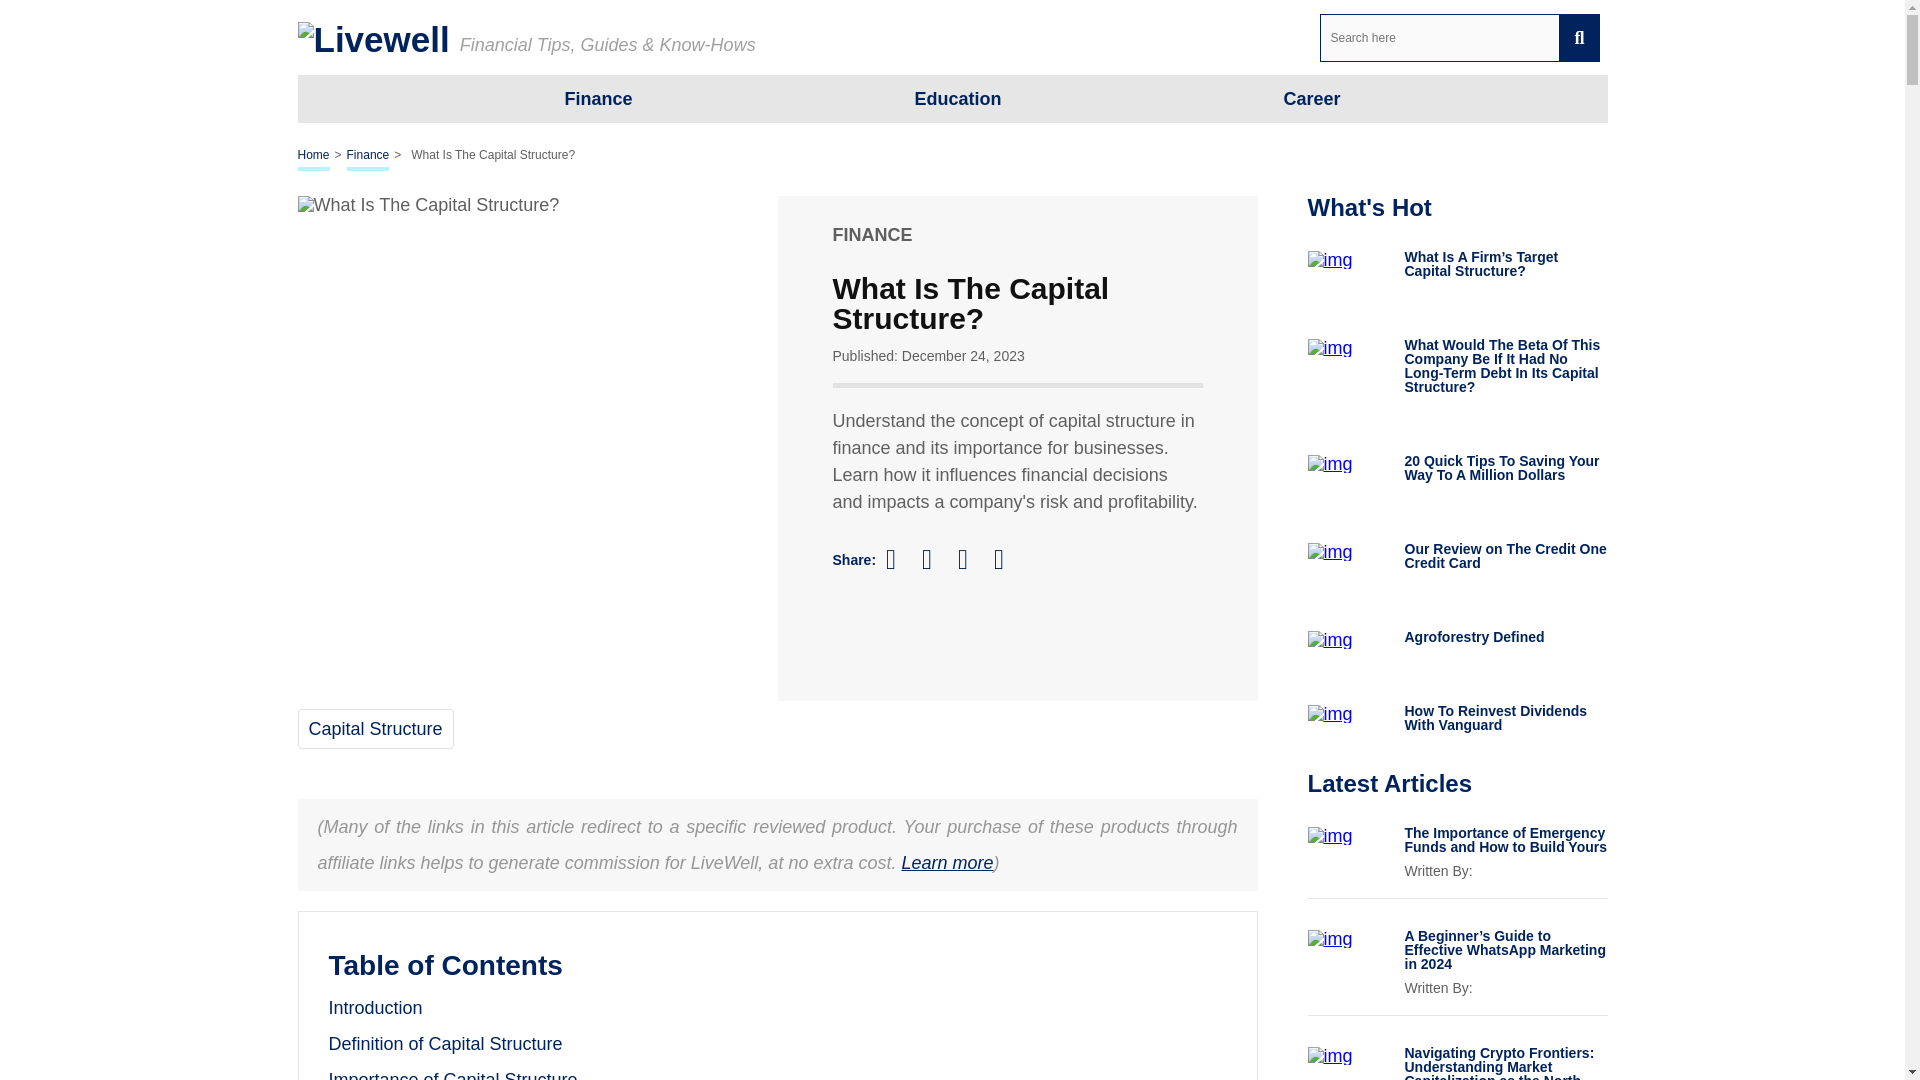 This screenshot has width=1920, height=1080. I want to click on Share on WhatsApp, so click(1008, 559).